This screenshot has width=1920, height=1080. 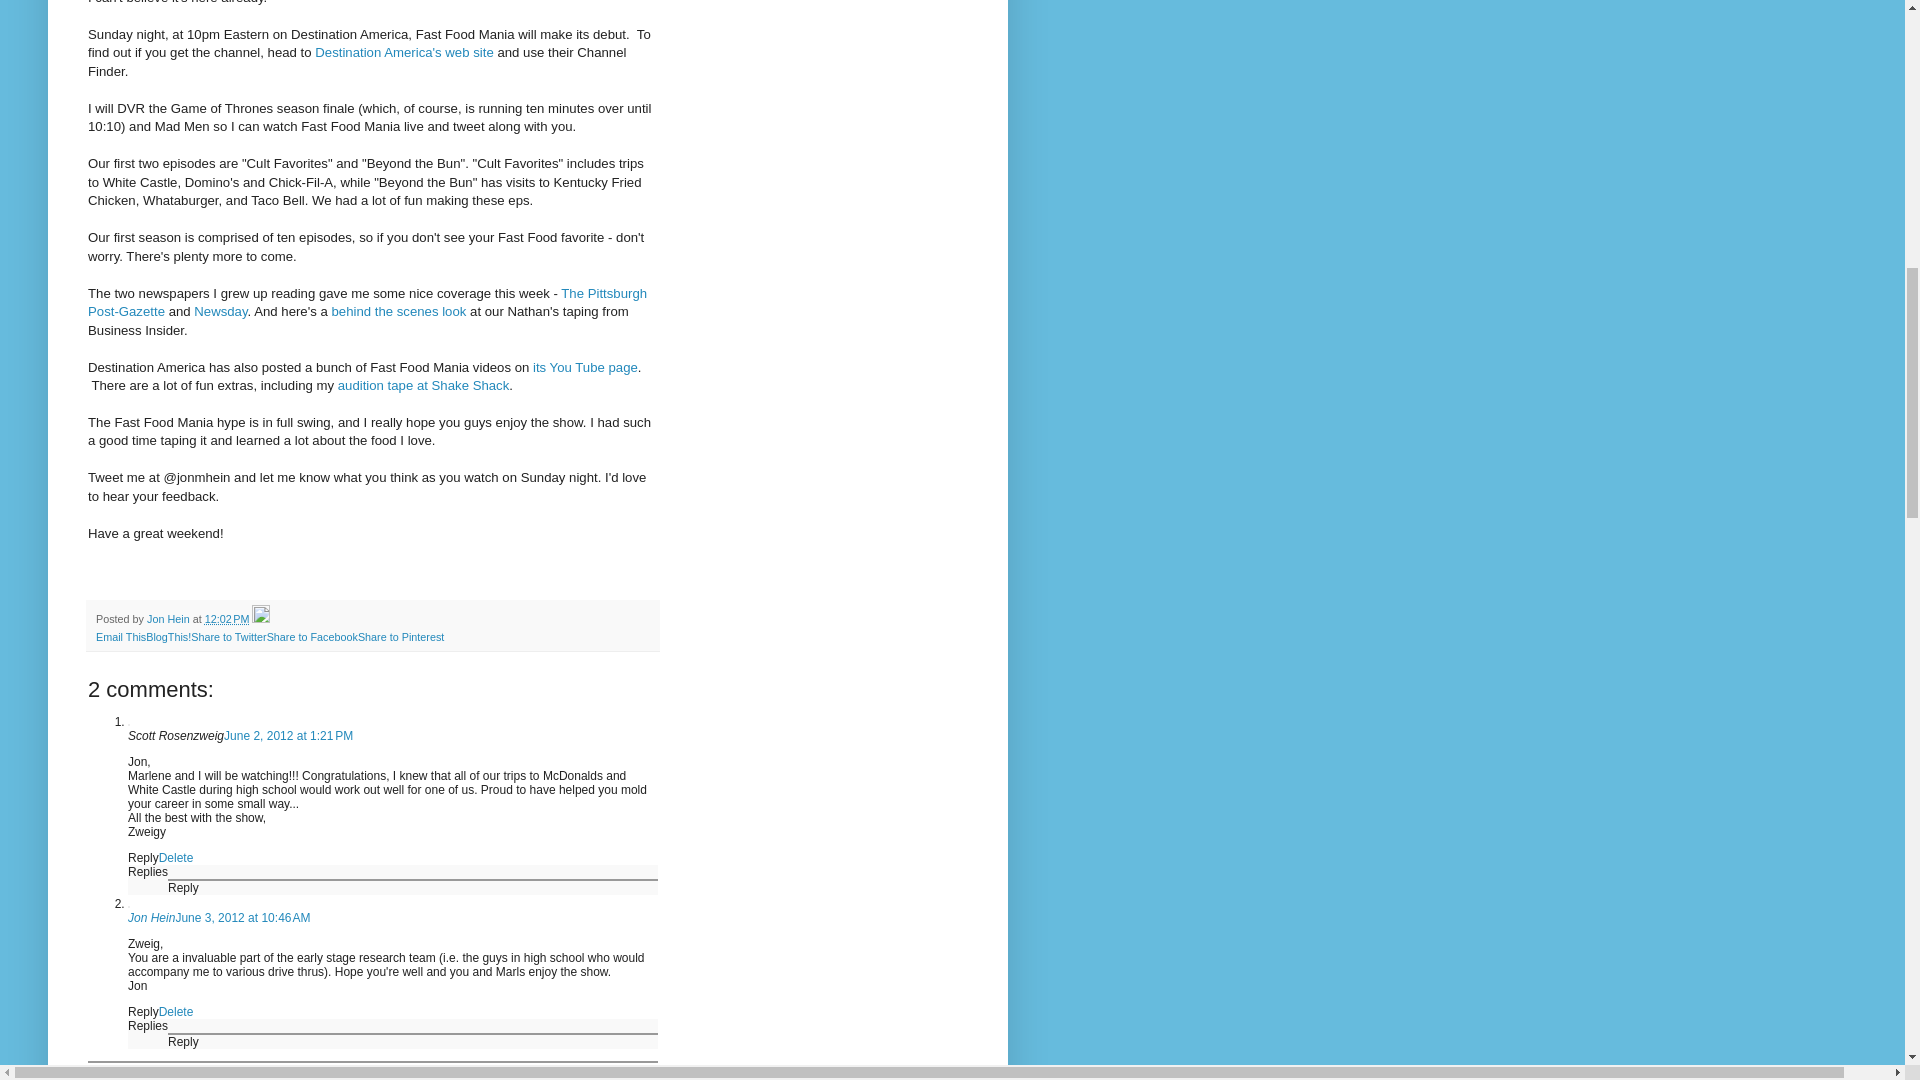 I want to click on audition tape at Shake Shack, so click(x=424, y=386).